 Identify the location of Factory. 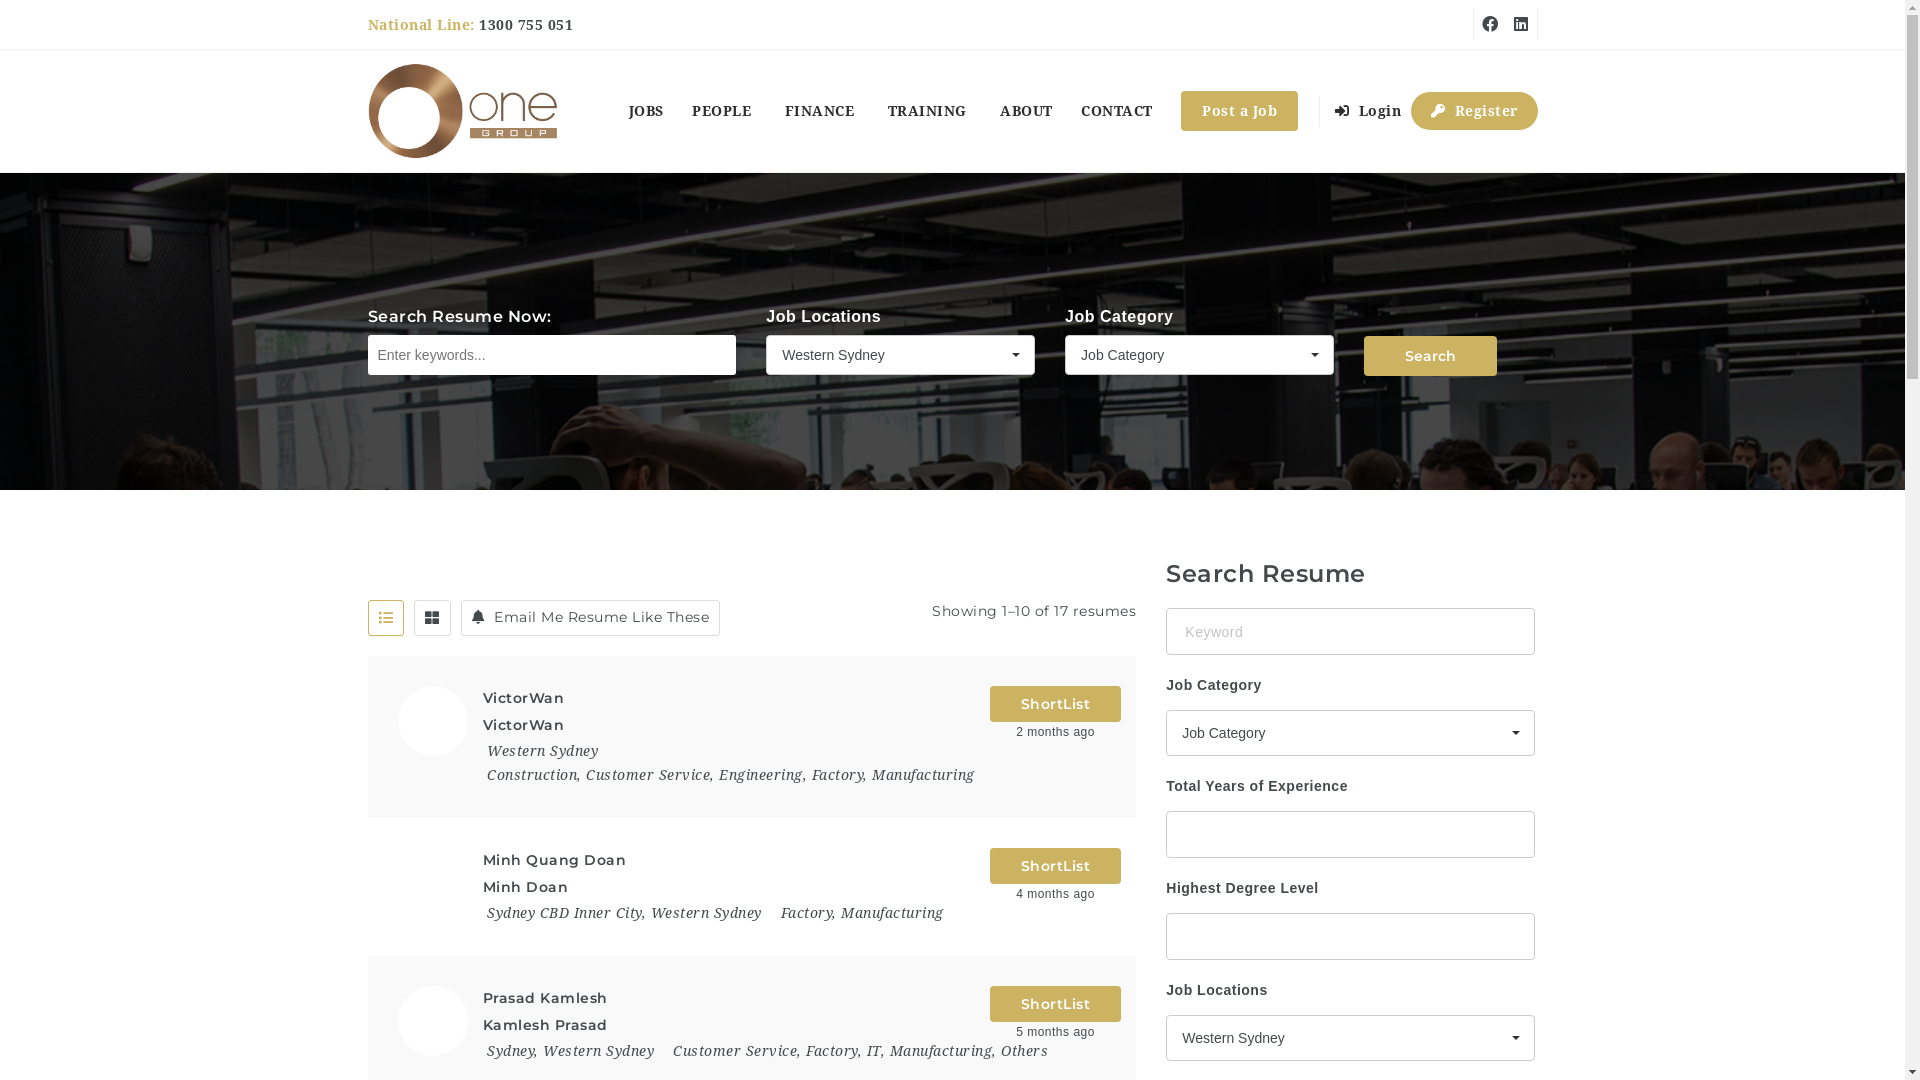
(838, 775).